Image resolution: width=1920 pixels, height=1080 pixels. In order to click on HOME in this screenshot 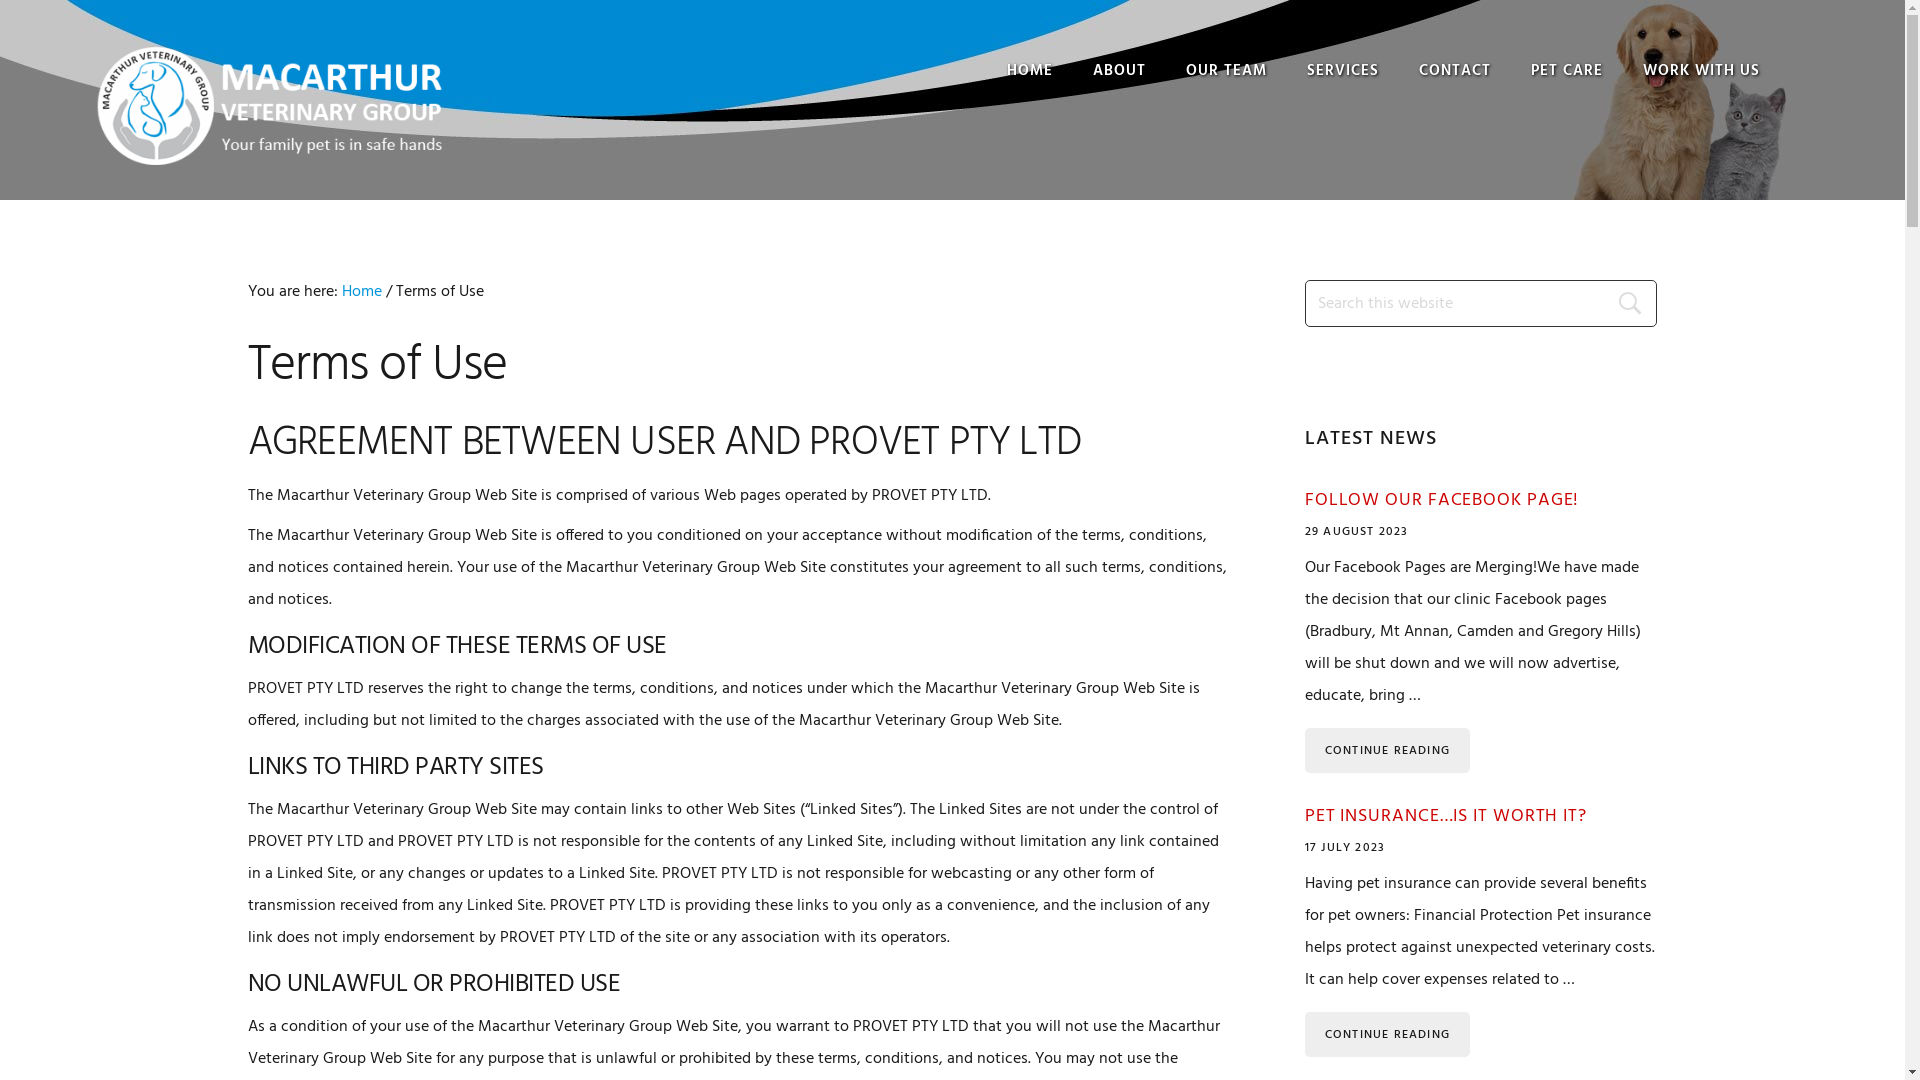, I will do `click(1030, 72)`.